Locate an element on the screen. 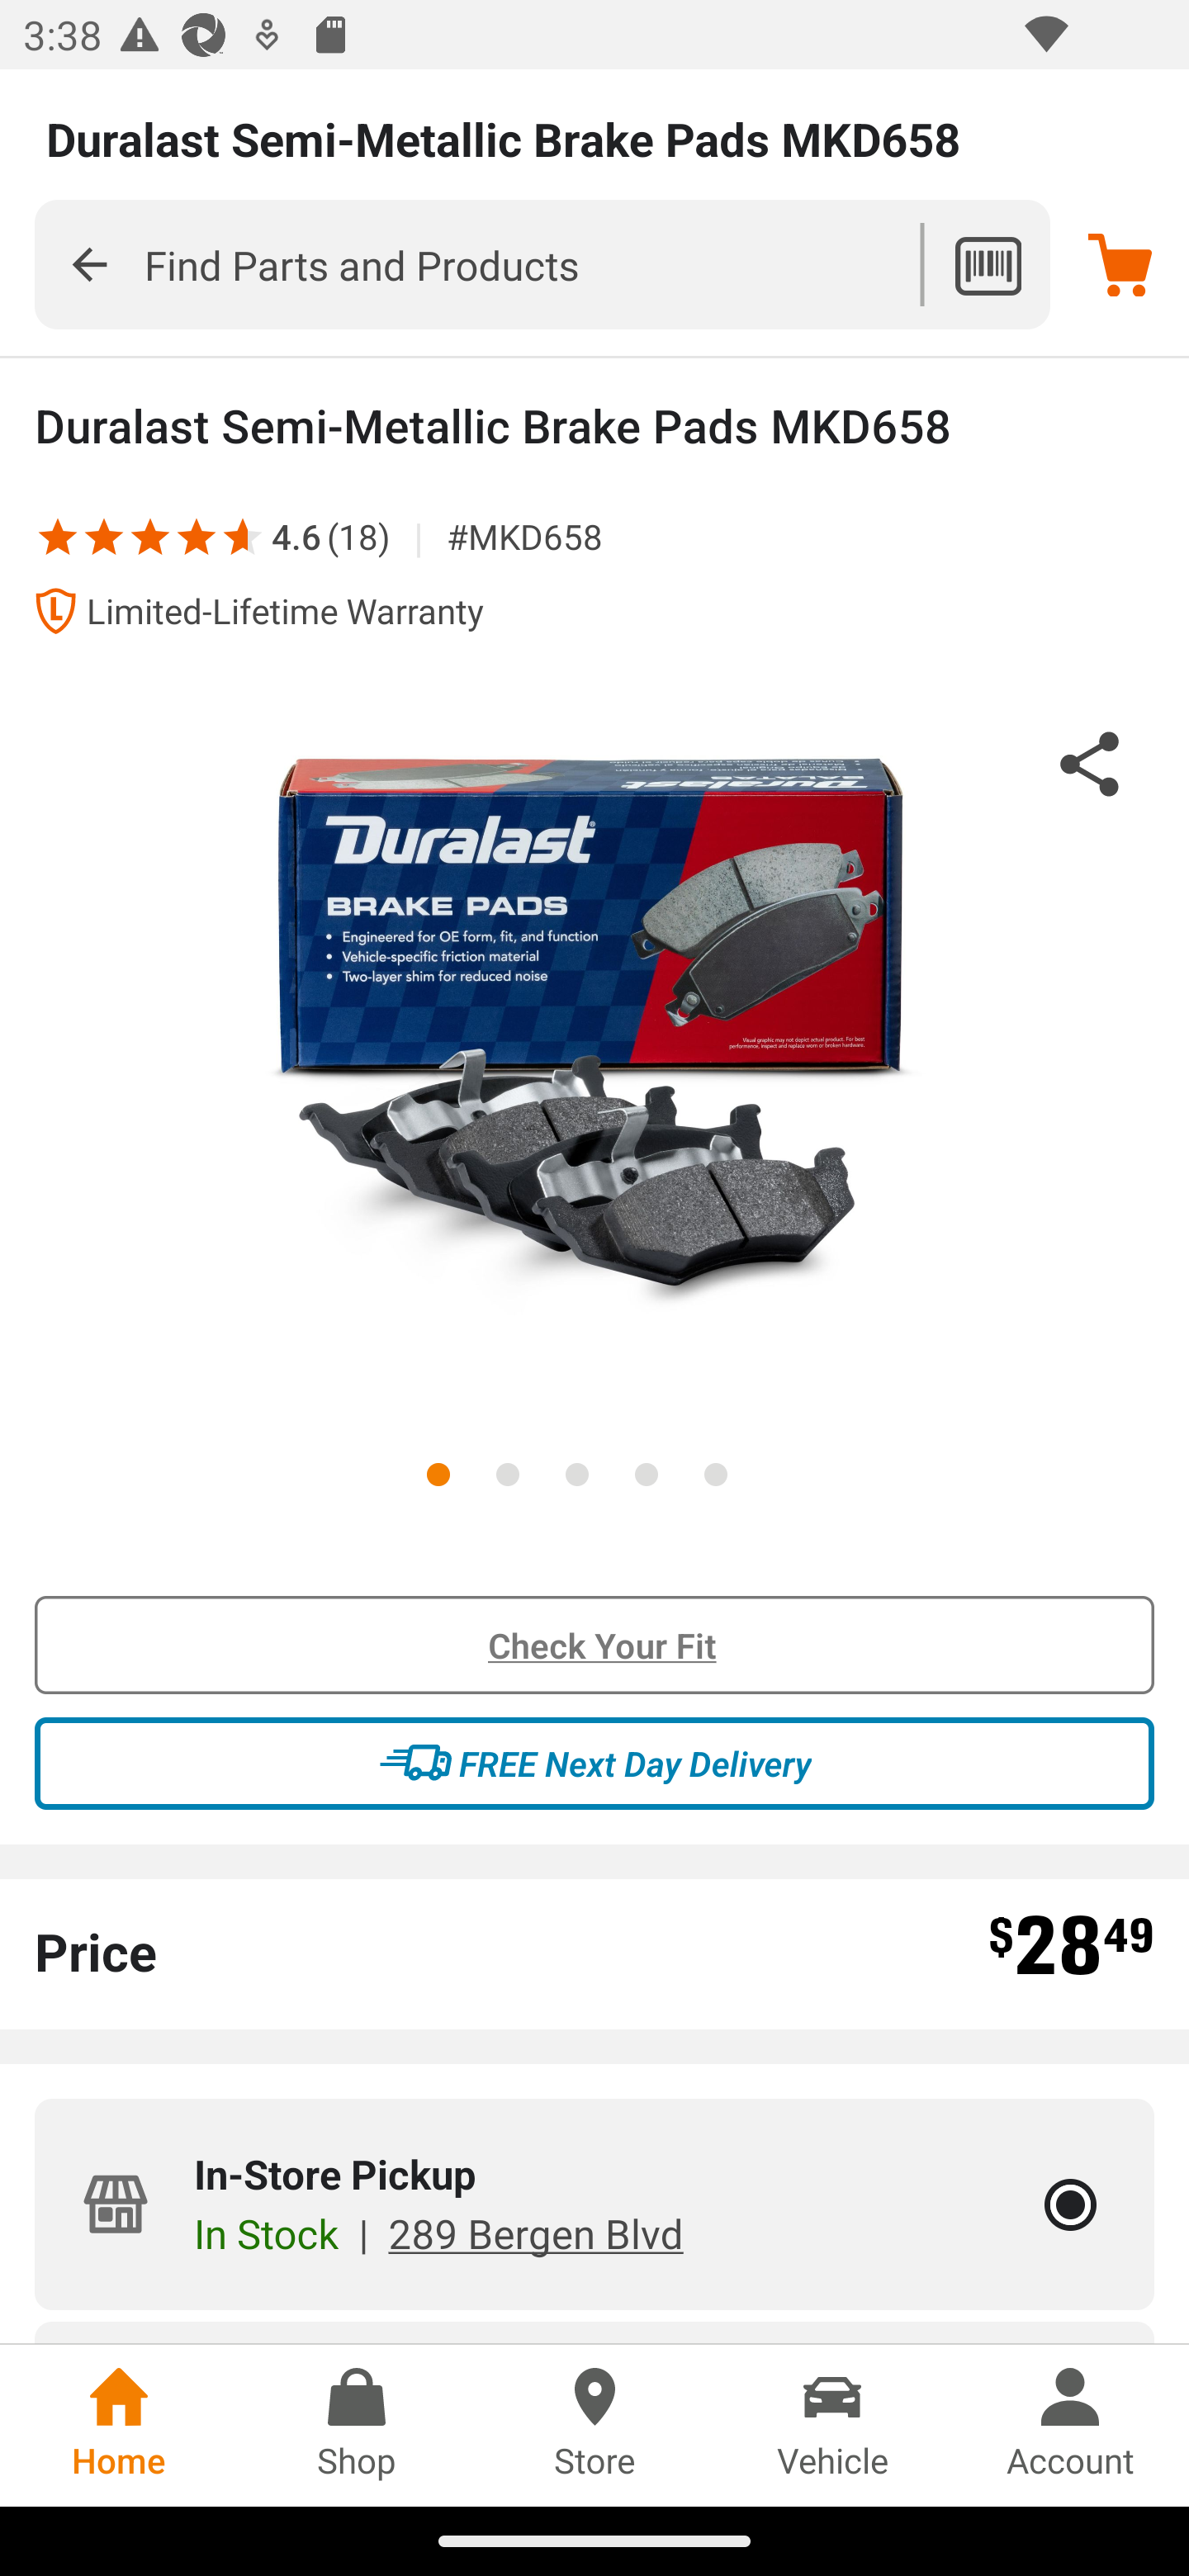   is located at coordinates (197, 535).